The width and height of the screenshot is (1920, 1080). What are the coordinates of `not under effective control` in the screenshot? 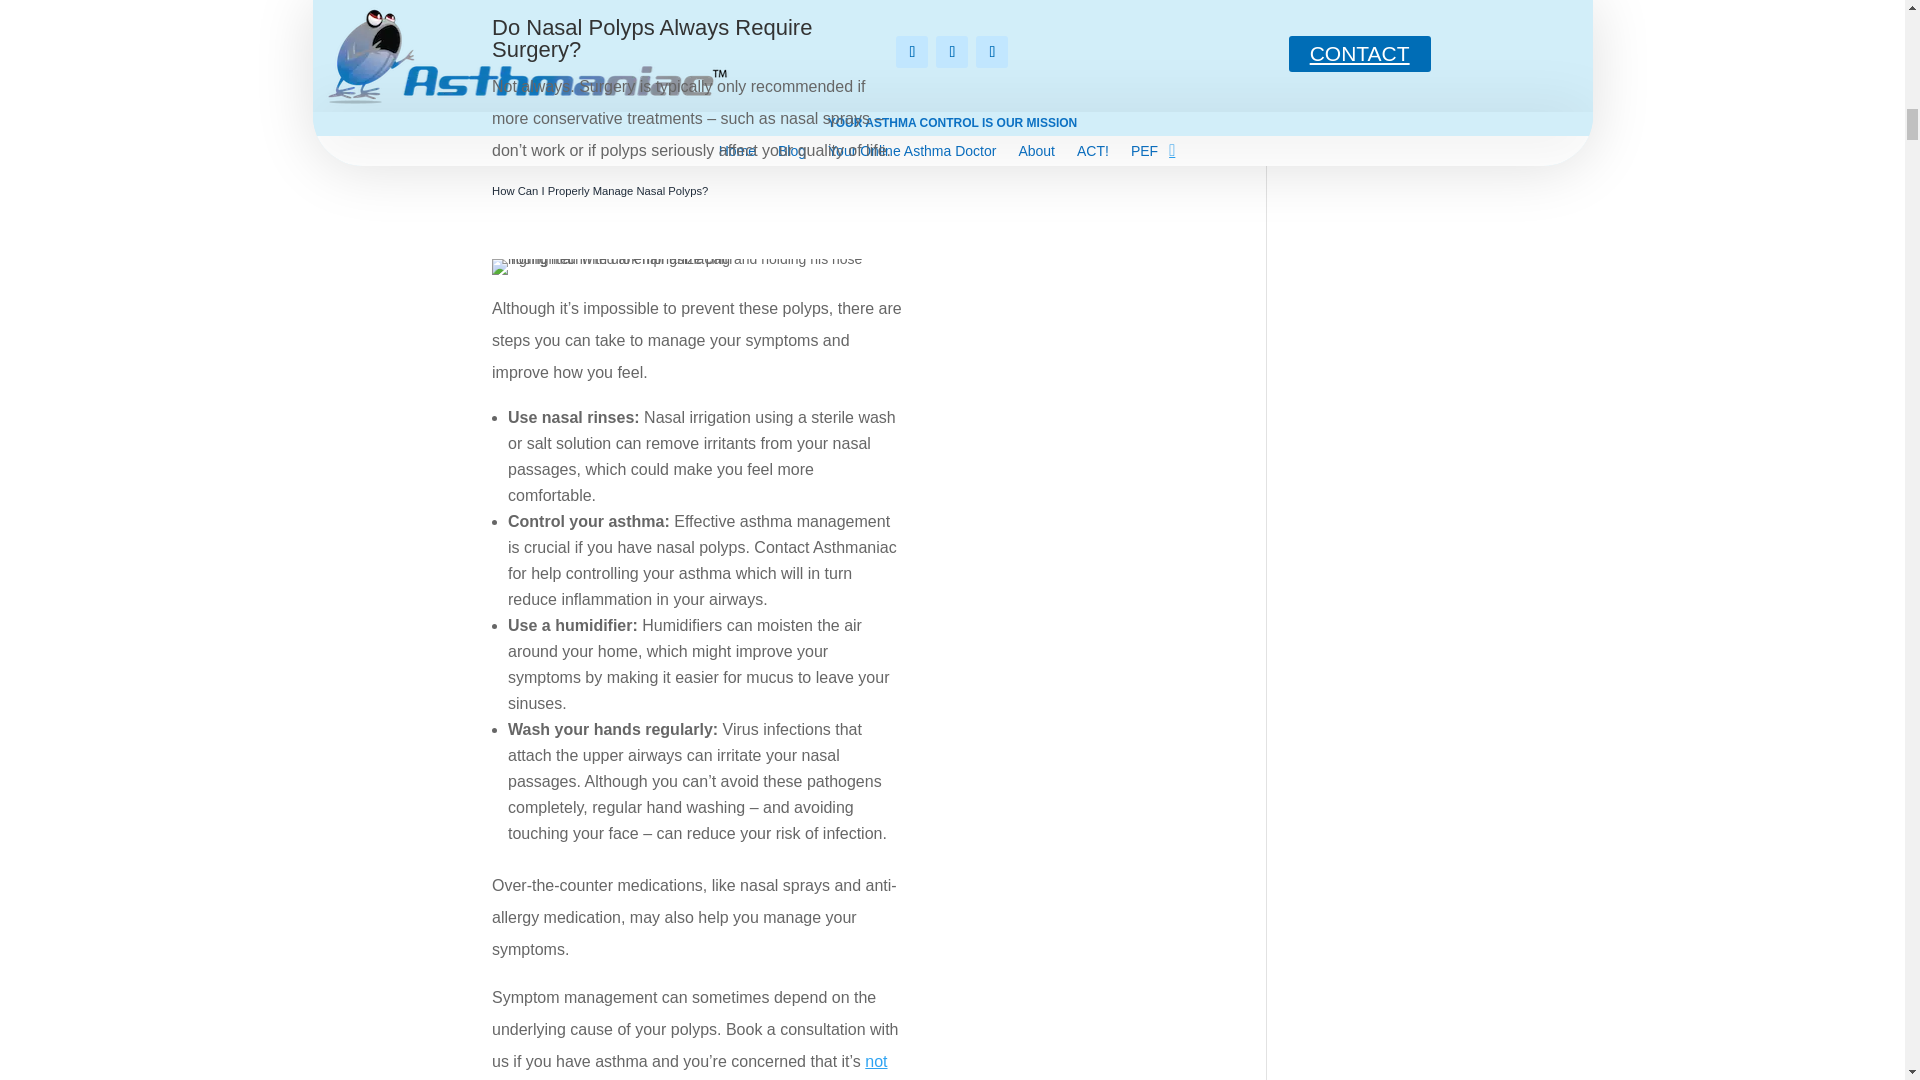 It's located at (689, 1066).